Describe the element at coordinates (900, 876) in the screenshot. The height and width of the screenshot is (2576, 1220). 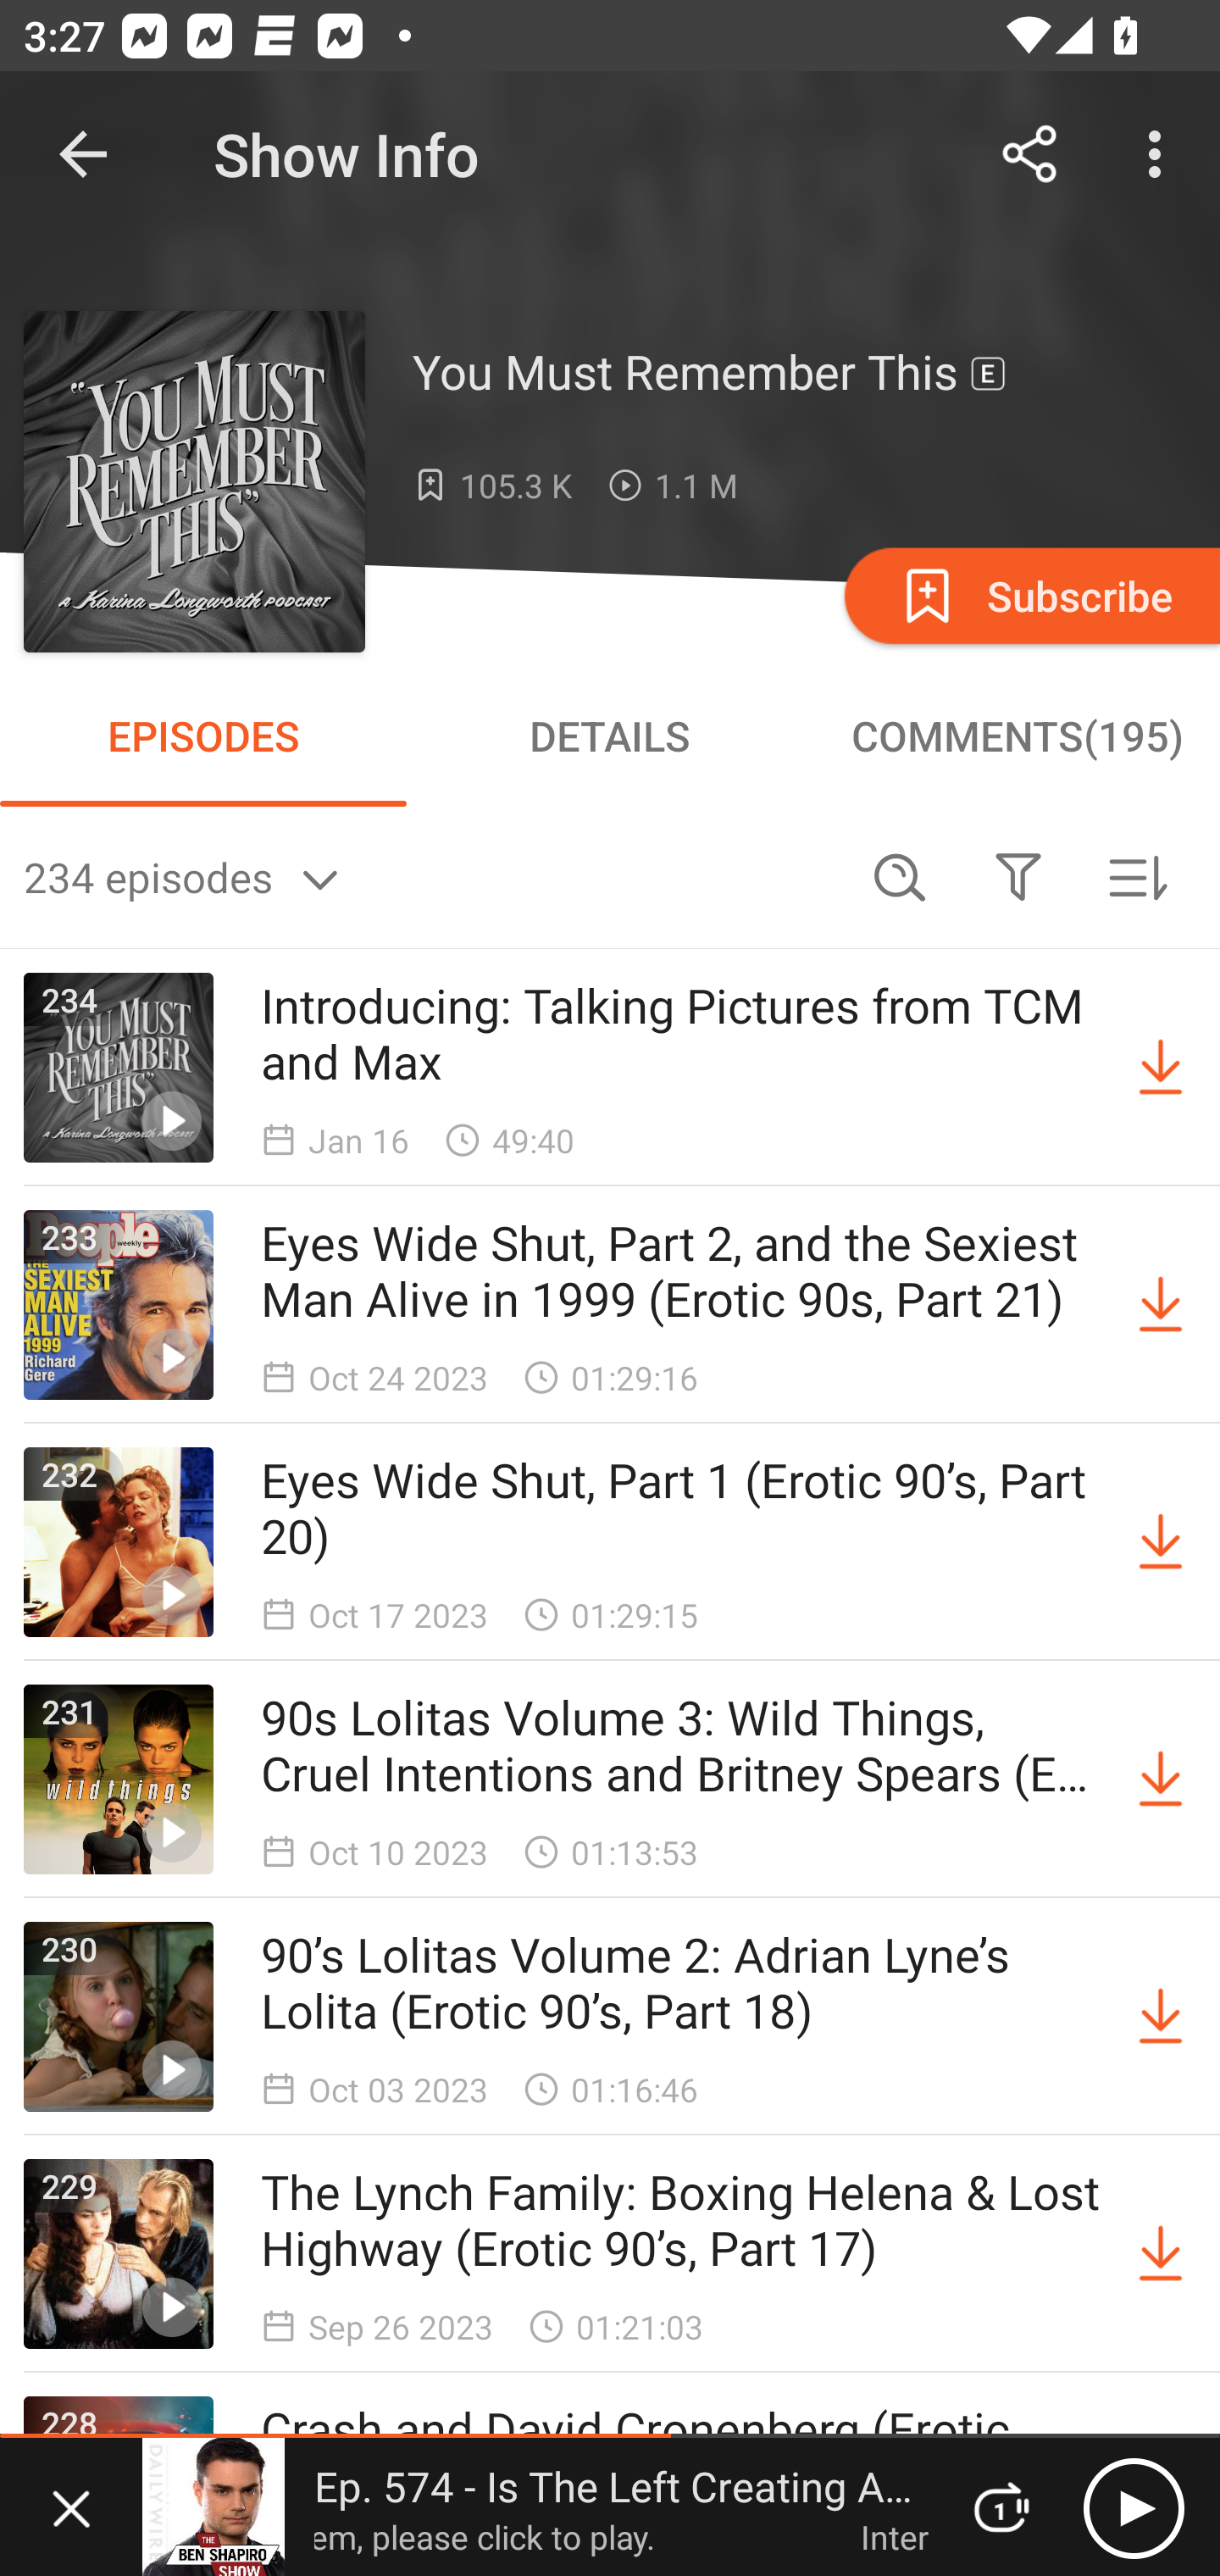
I see ` Search` at that location.